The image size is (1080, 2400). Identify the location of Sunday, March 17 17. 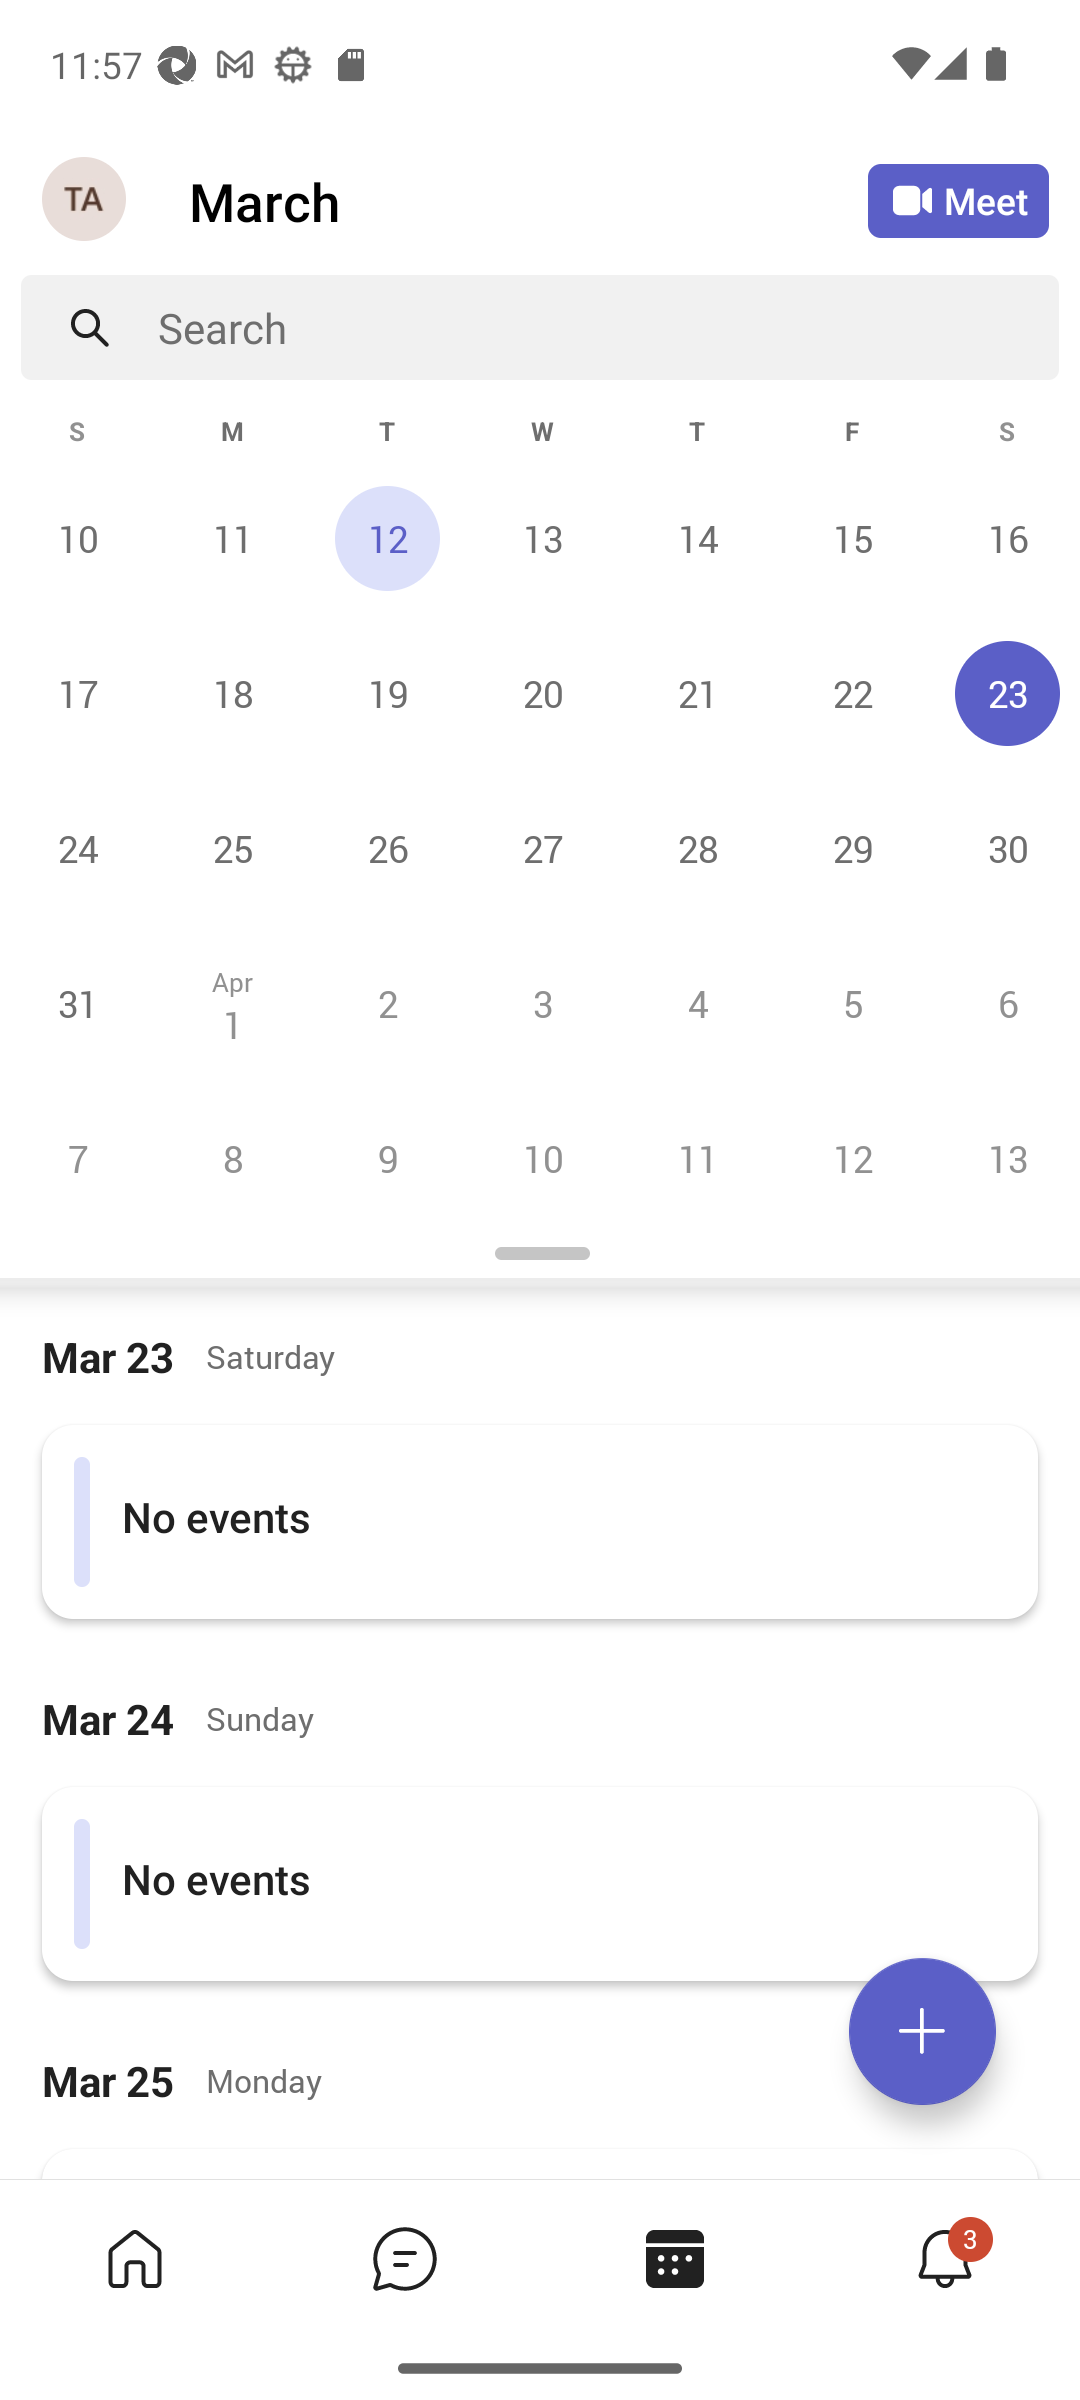
(78, 693).